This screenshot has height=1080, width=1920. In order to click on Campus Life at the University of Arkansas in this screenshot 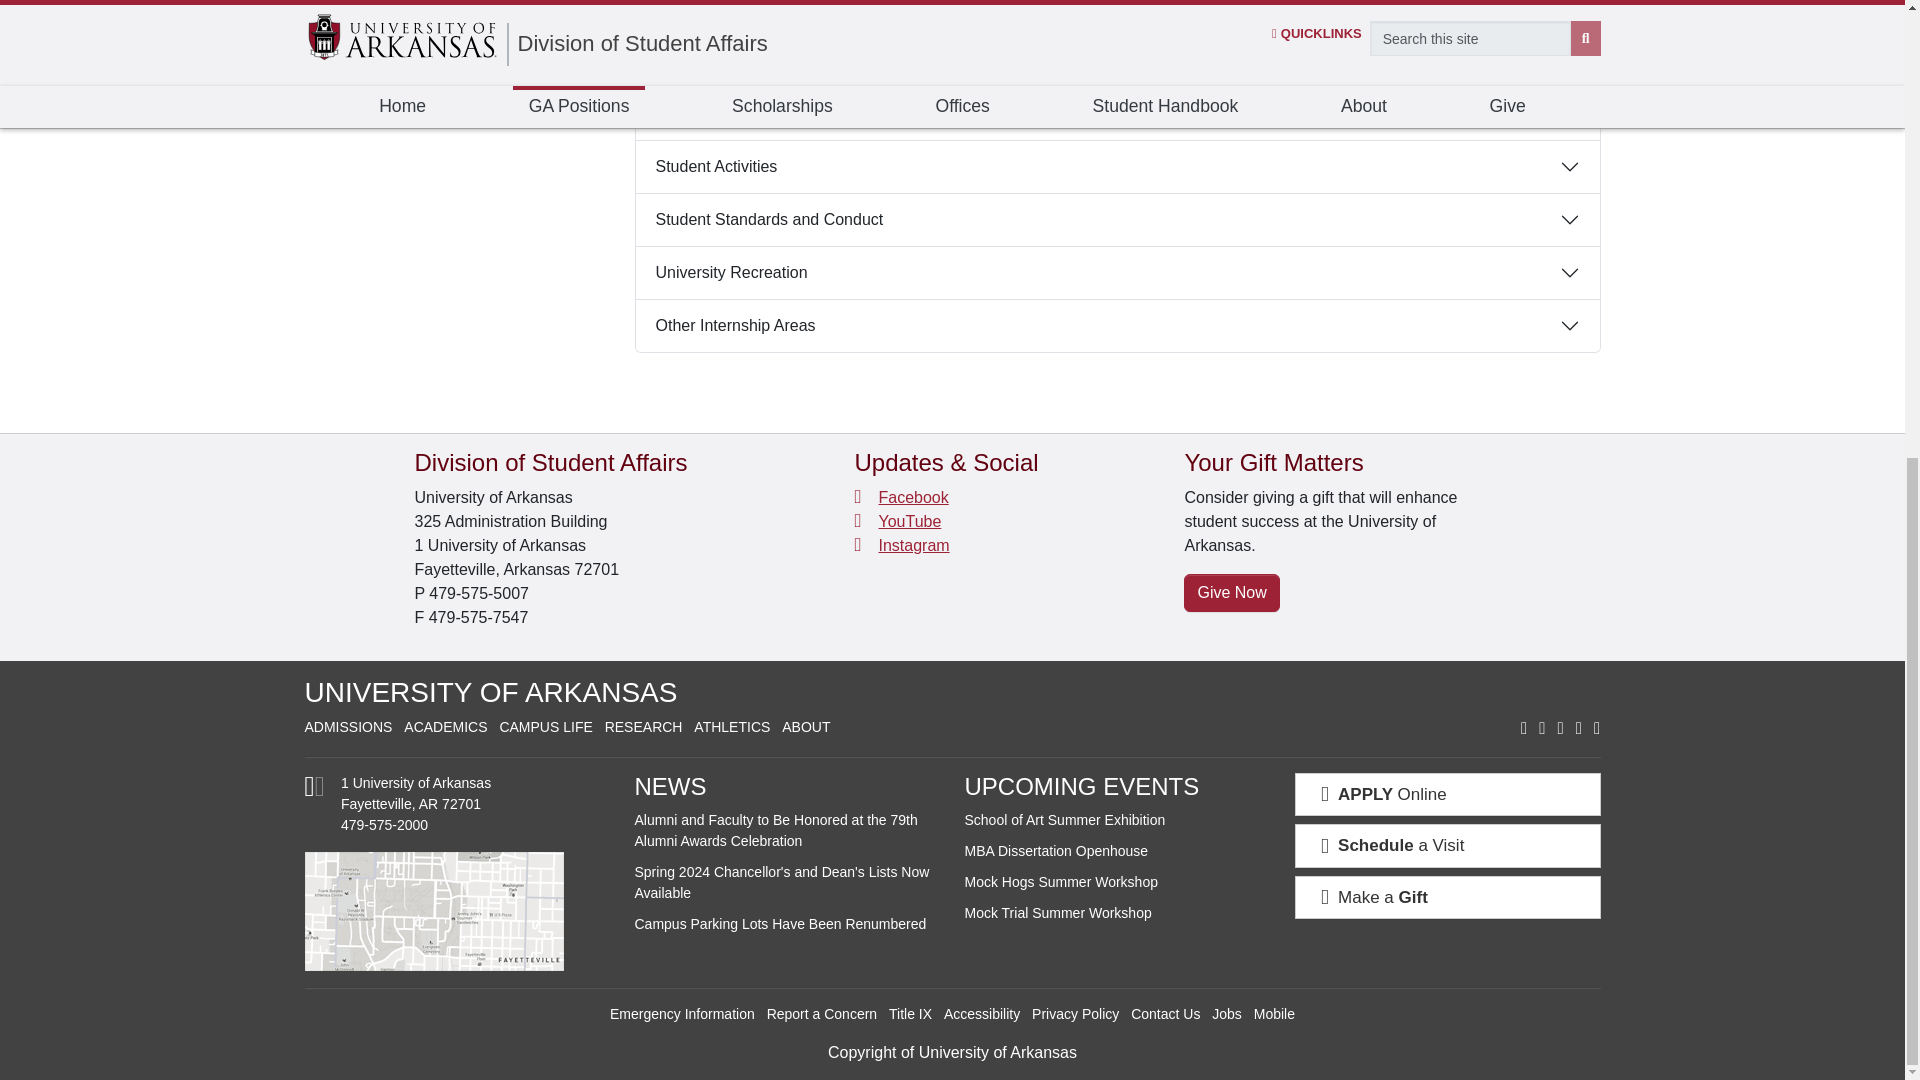, I will do `click(545, 727)`.